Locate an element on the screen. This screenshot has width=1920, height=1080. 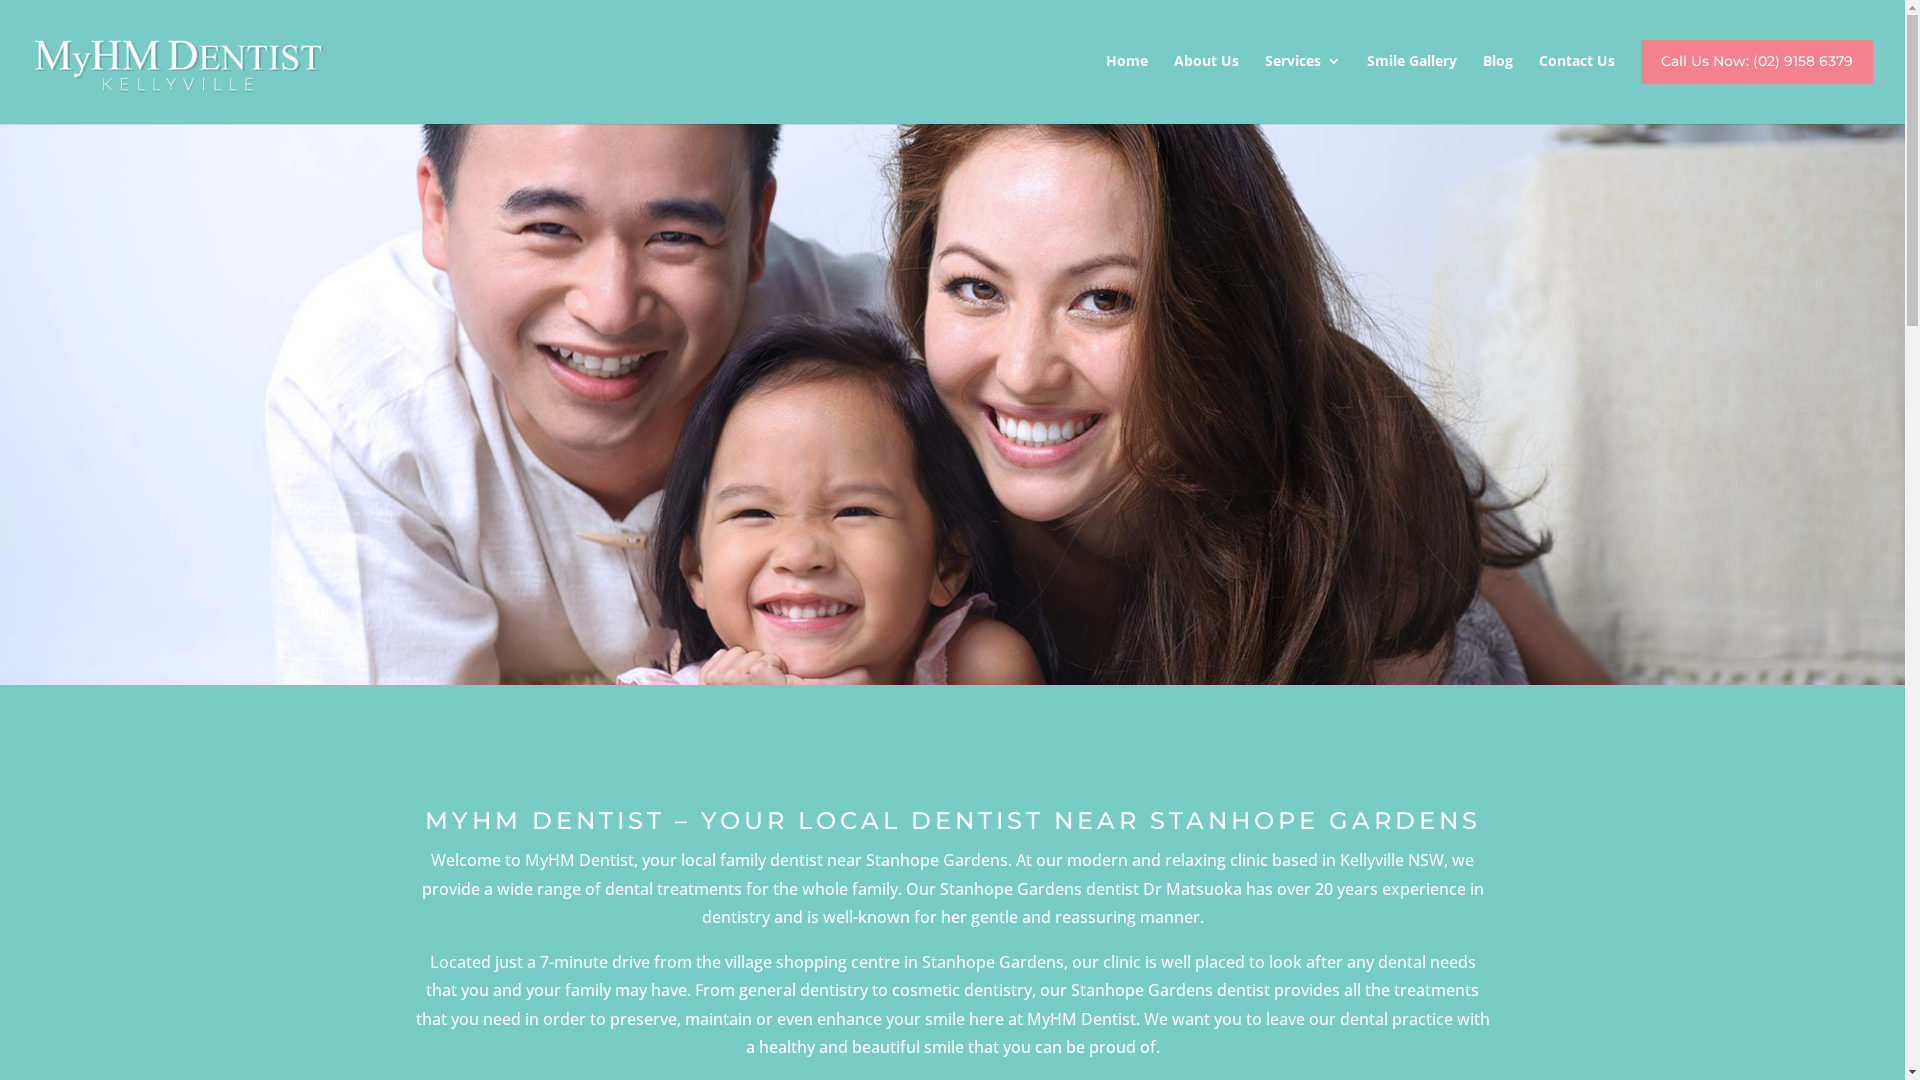
Smile Gallery is located at coordinates (1412, 81).